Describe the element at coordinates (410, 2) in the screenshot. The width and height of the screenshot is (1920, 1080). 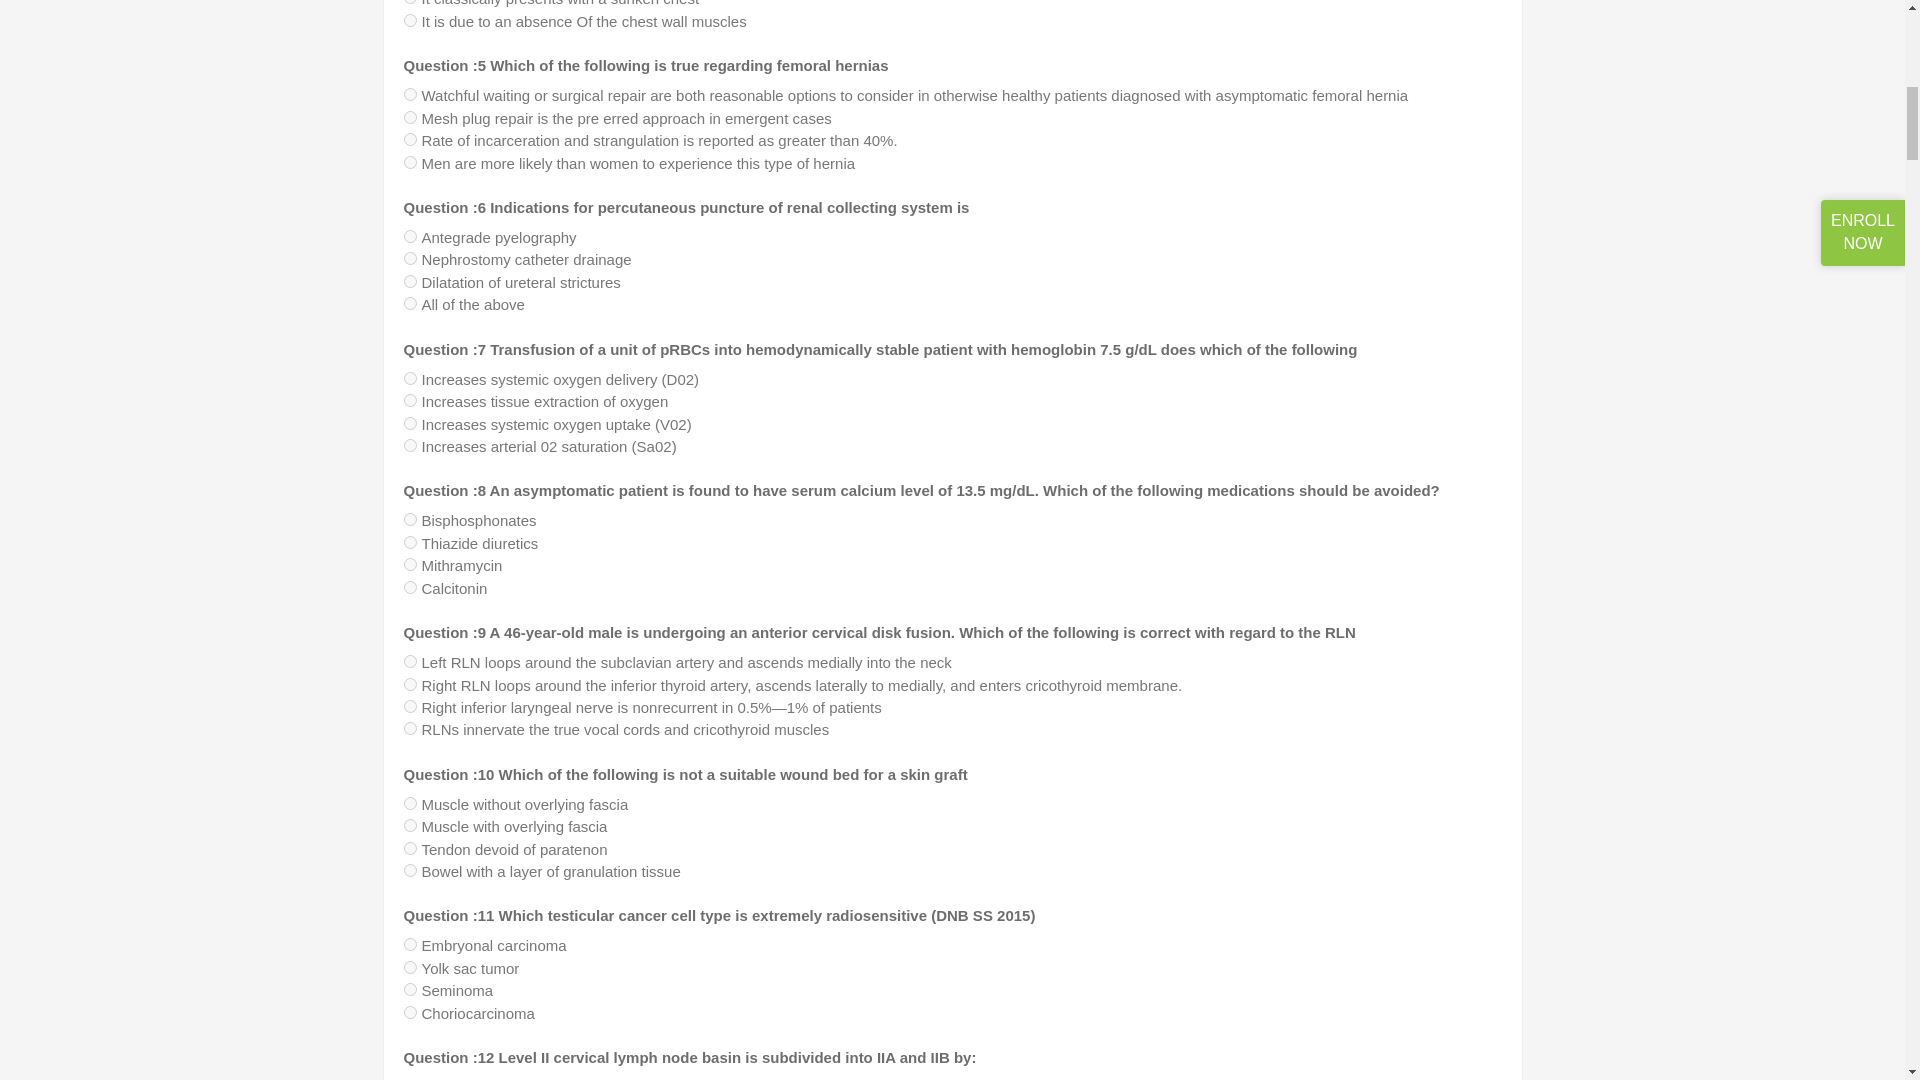
I see `3` at that location.